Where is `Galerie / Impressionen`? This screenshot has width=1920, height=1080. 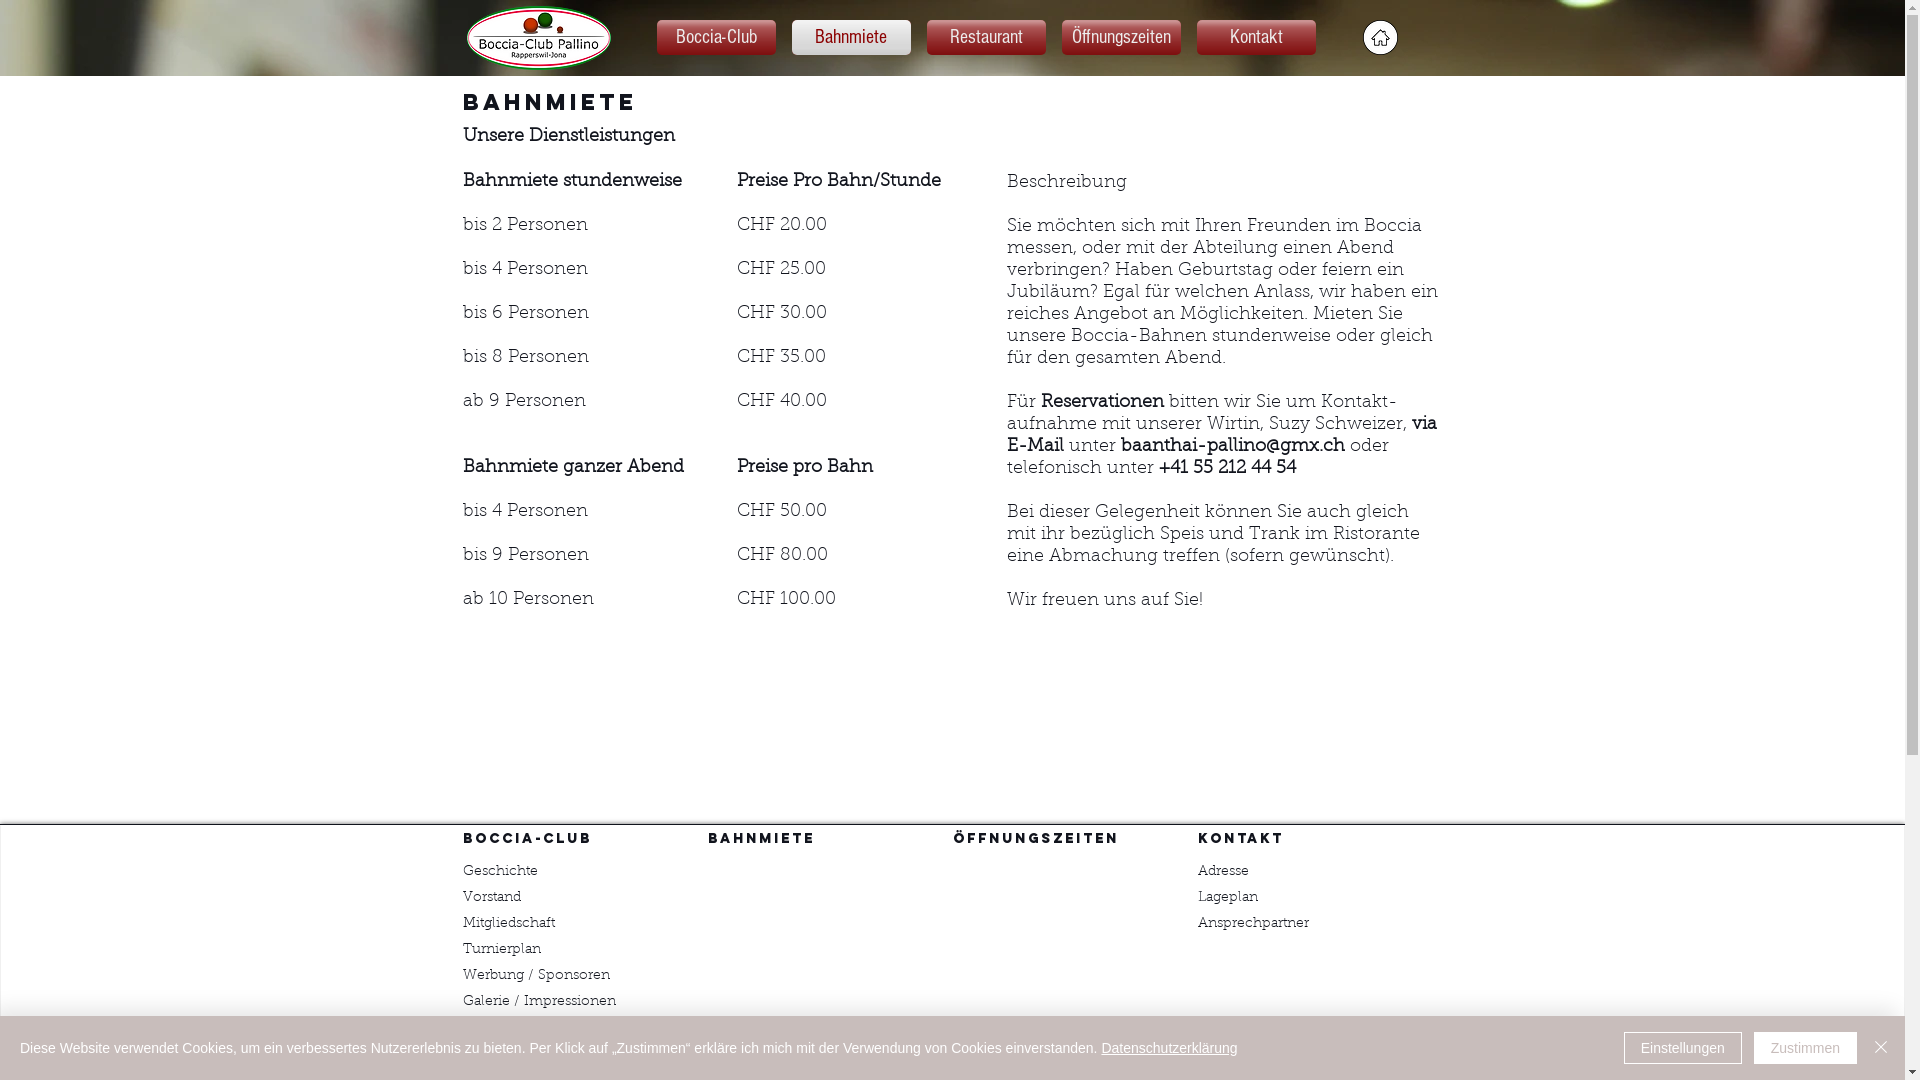 Galerie / Impressionen is located at coordinates (538, 999).